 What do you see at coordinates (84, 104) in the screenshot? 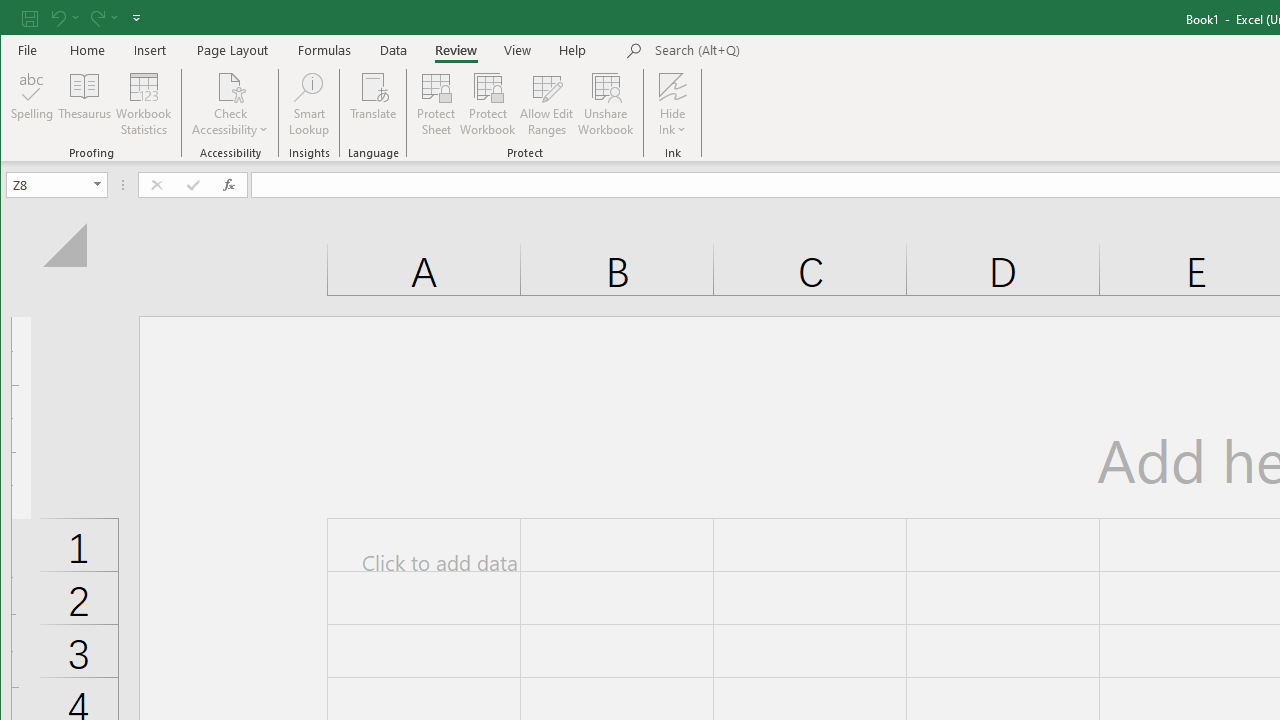
I see `Thesaurus...` at bounding box center [84, 104].